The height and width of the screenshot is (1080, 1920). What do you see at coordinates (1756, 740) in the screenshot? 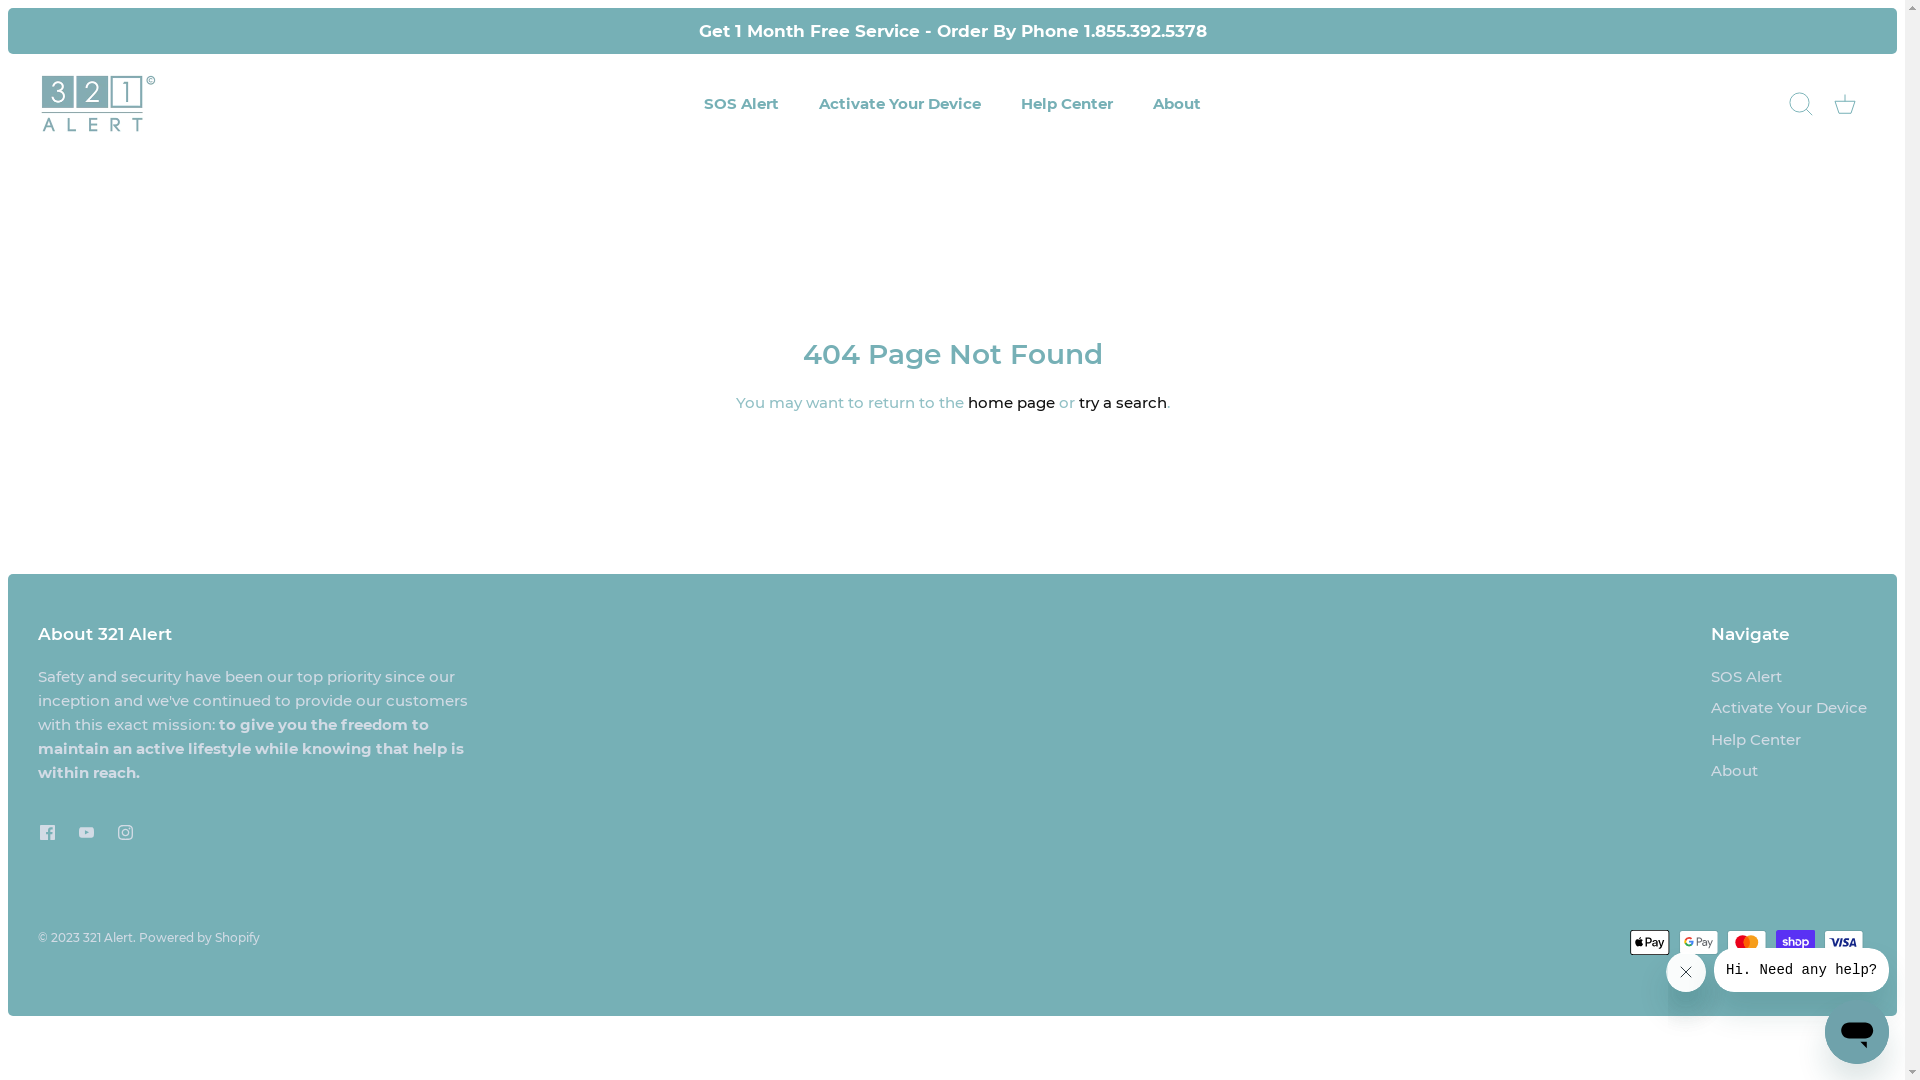
I see `Help Center` at bounding box center [1756, 740].